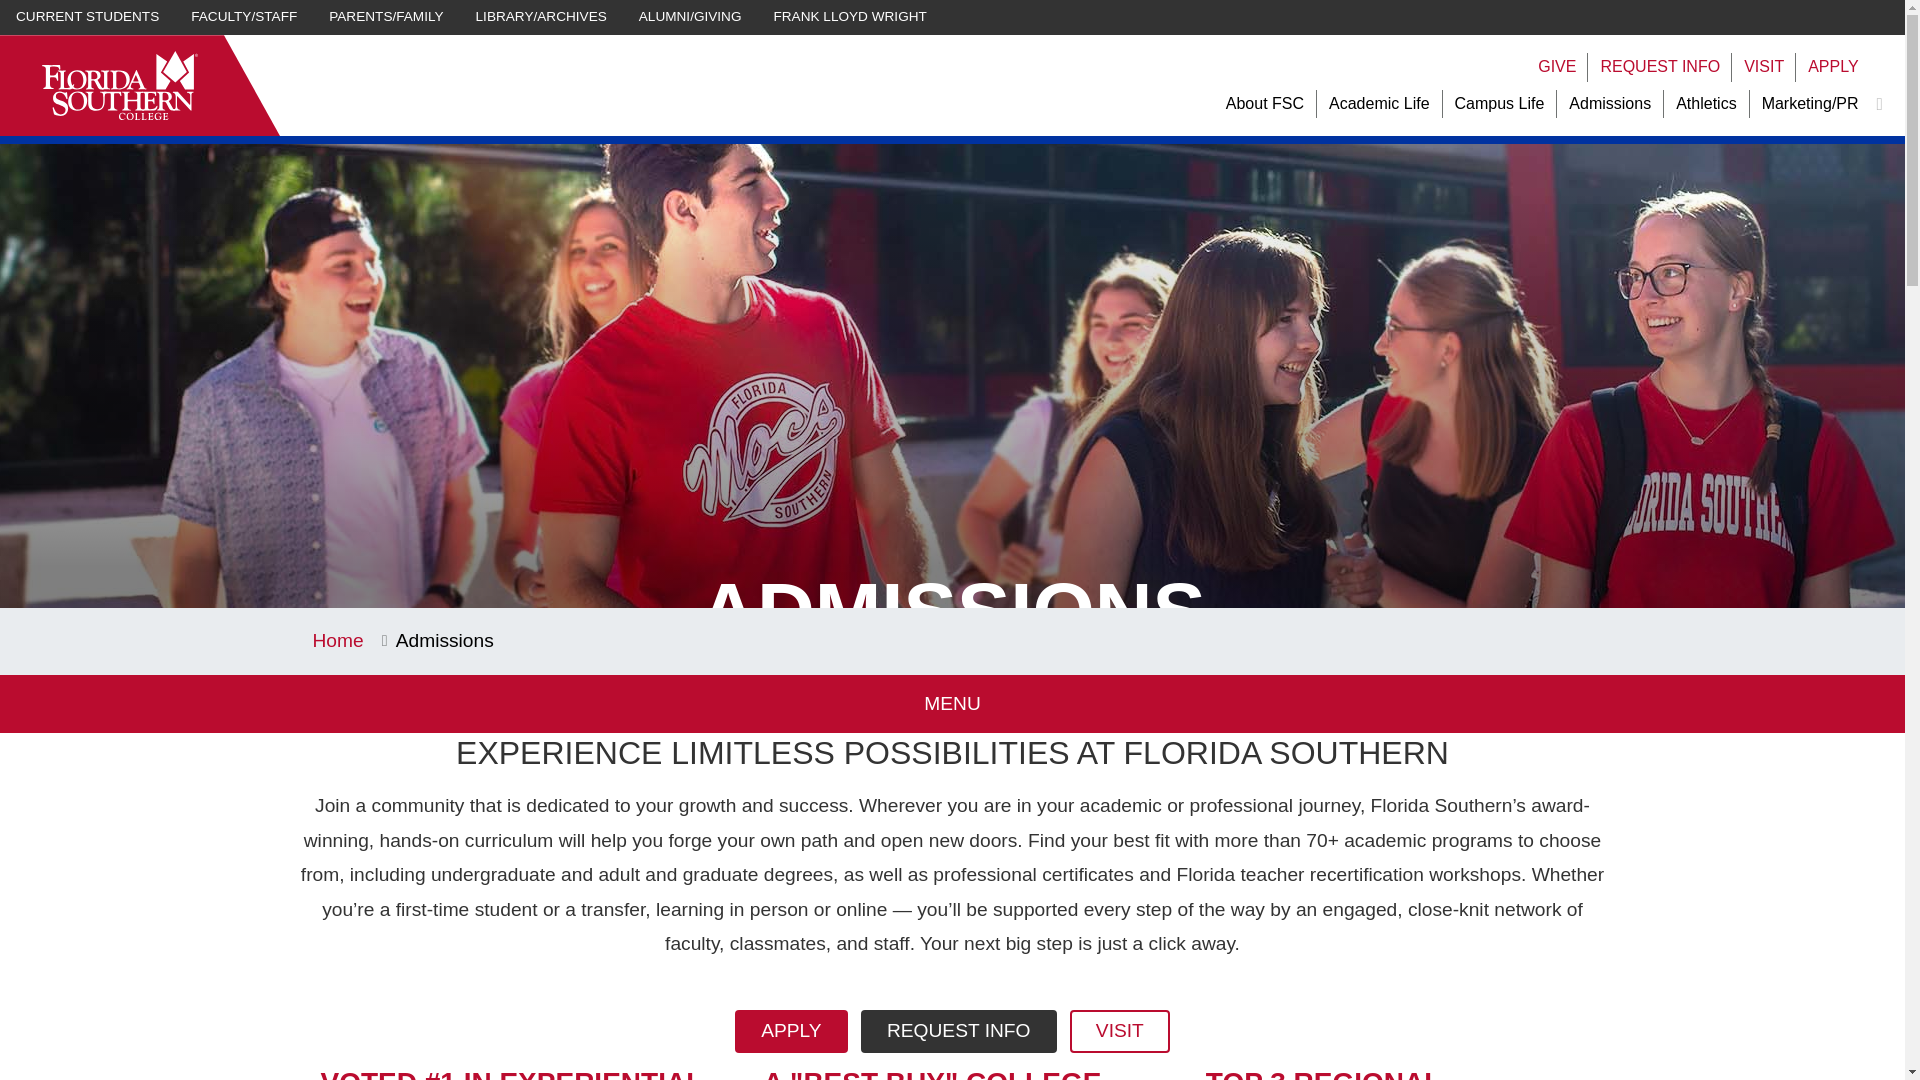 Image resolution: width=1920 pixels, height=1080 pixels. What do you see at coordinates (1379, 104) in the screenshot?
I see `Academic Life` at bounding box center [1379, 104].